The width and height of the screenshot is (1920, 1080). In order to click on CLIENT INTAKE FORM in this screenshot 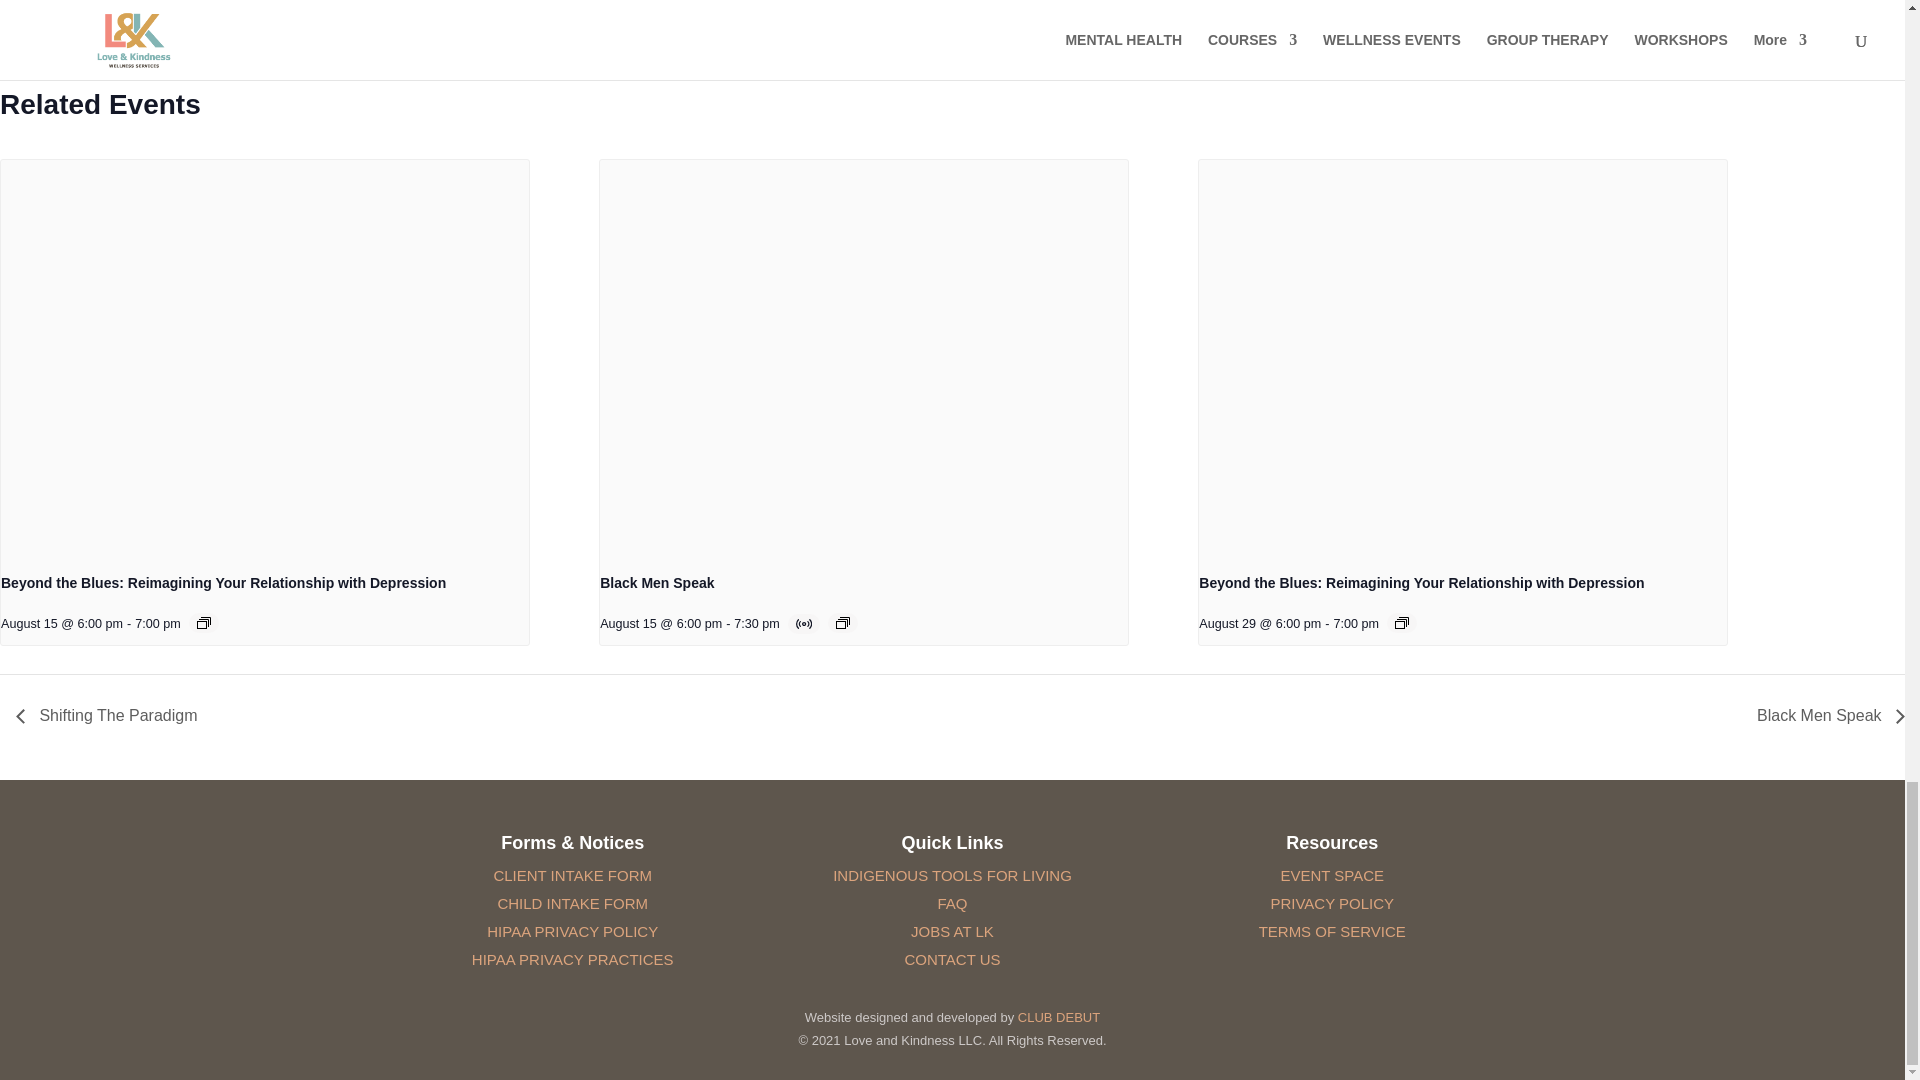, I will do `click(572, 876)`.